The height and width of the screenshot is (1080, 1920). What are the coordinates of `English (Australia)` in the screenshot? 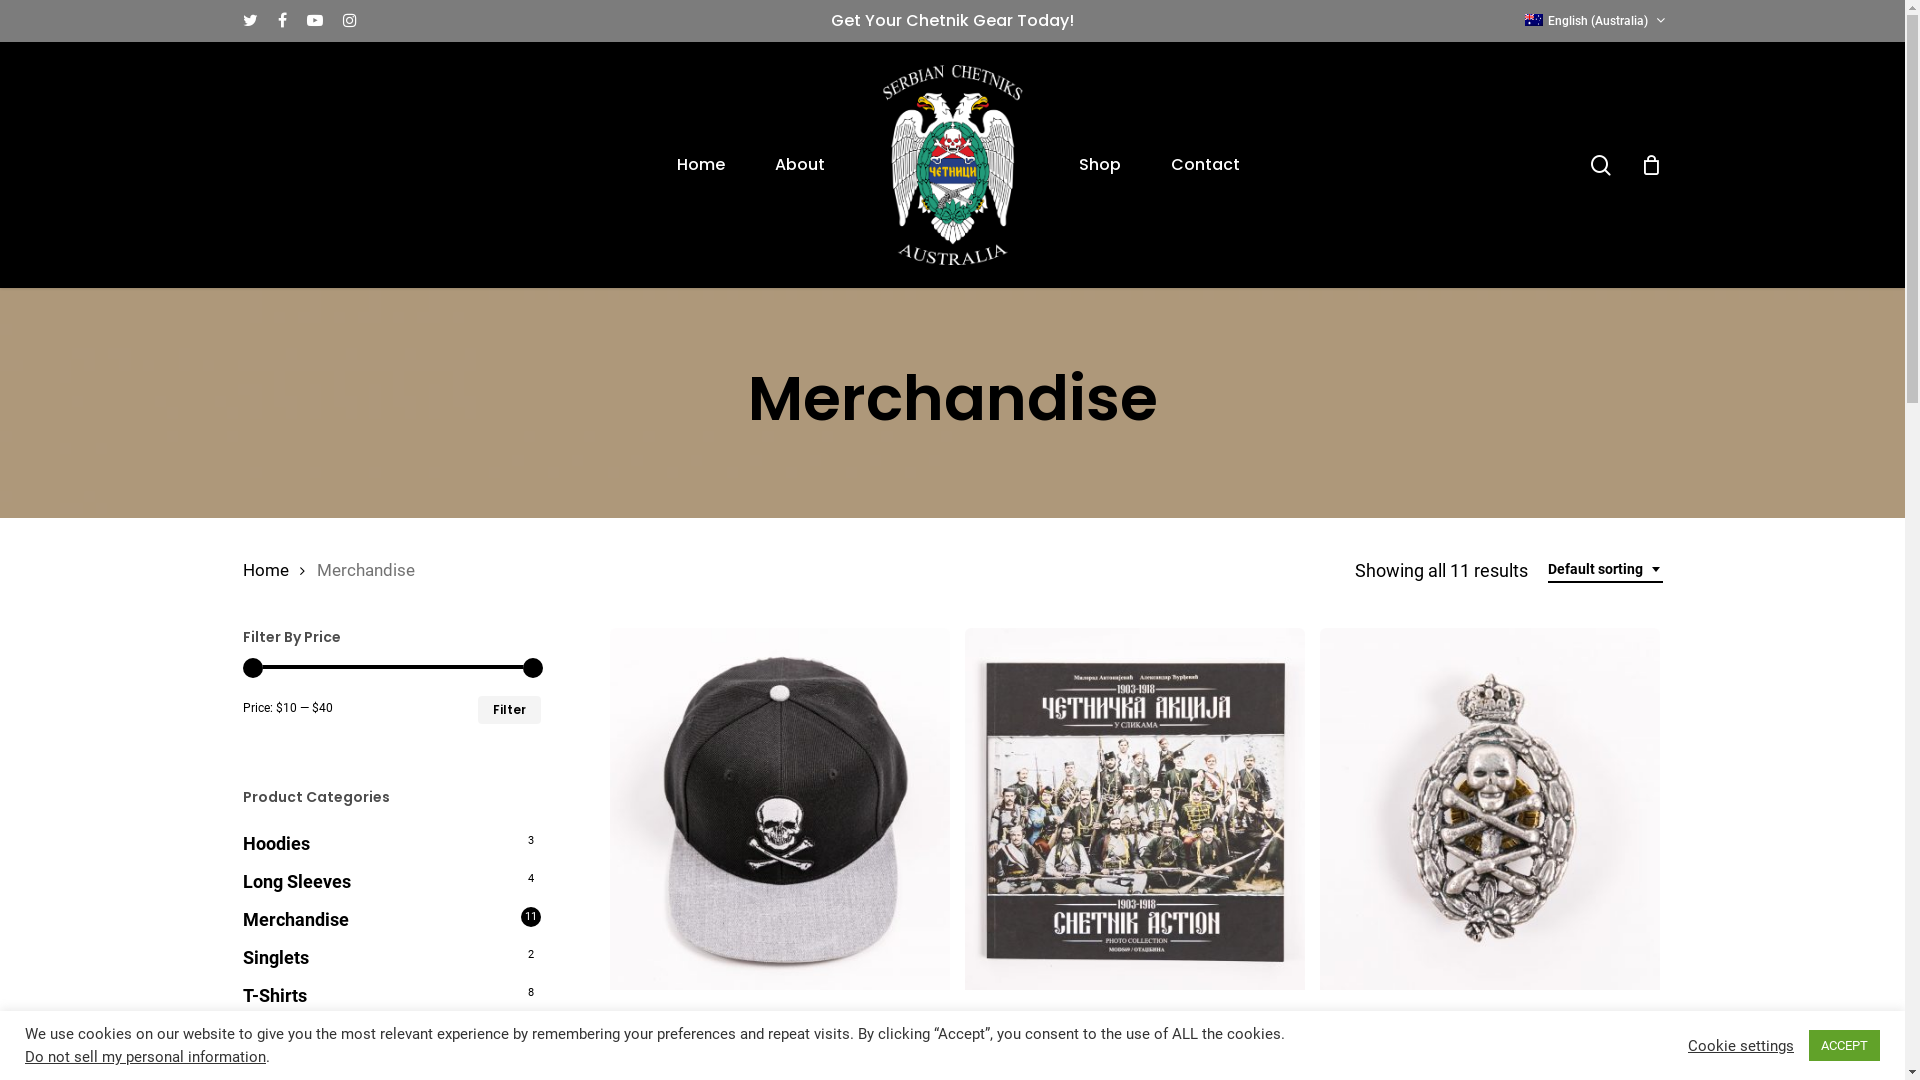 It's located at (1592, 21).